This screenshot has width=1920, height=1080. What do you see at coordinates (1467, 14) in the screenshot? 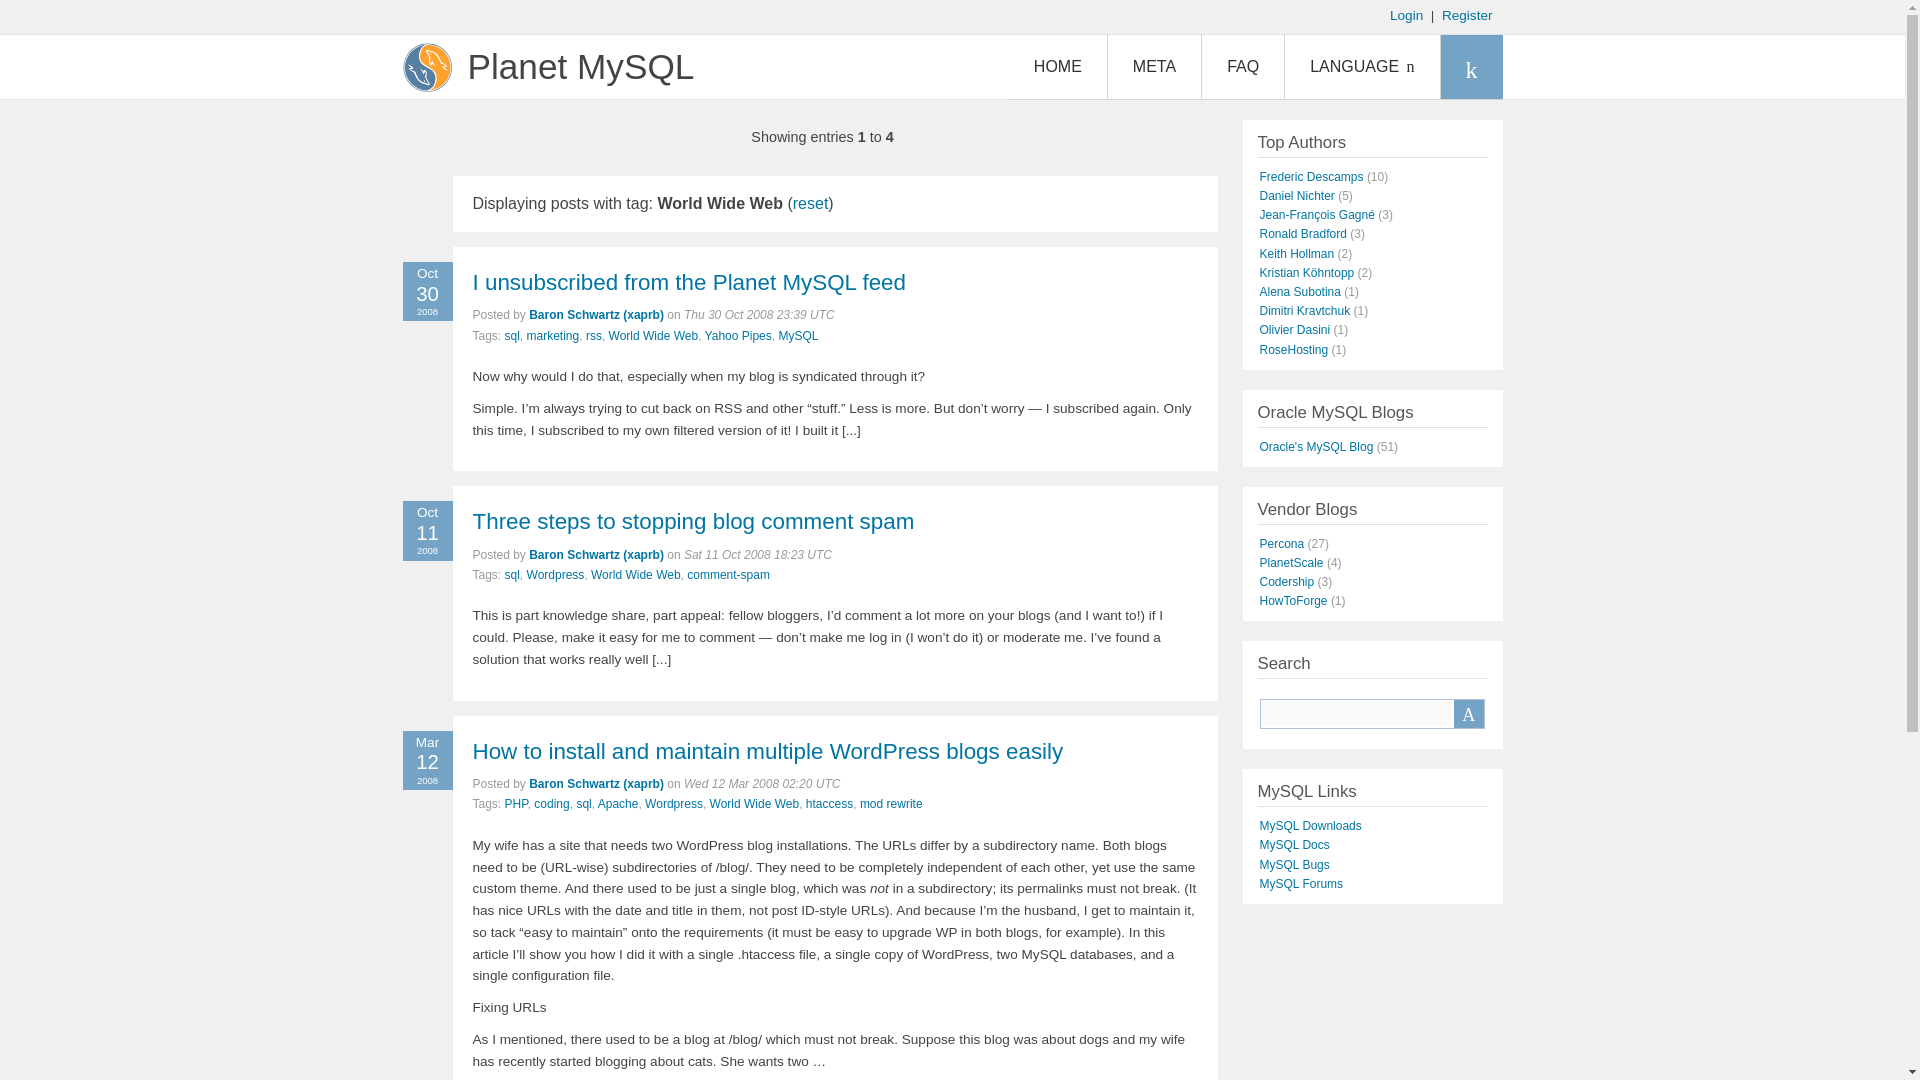
I see `Register` at bounding box center [1467, 14].